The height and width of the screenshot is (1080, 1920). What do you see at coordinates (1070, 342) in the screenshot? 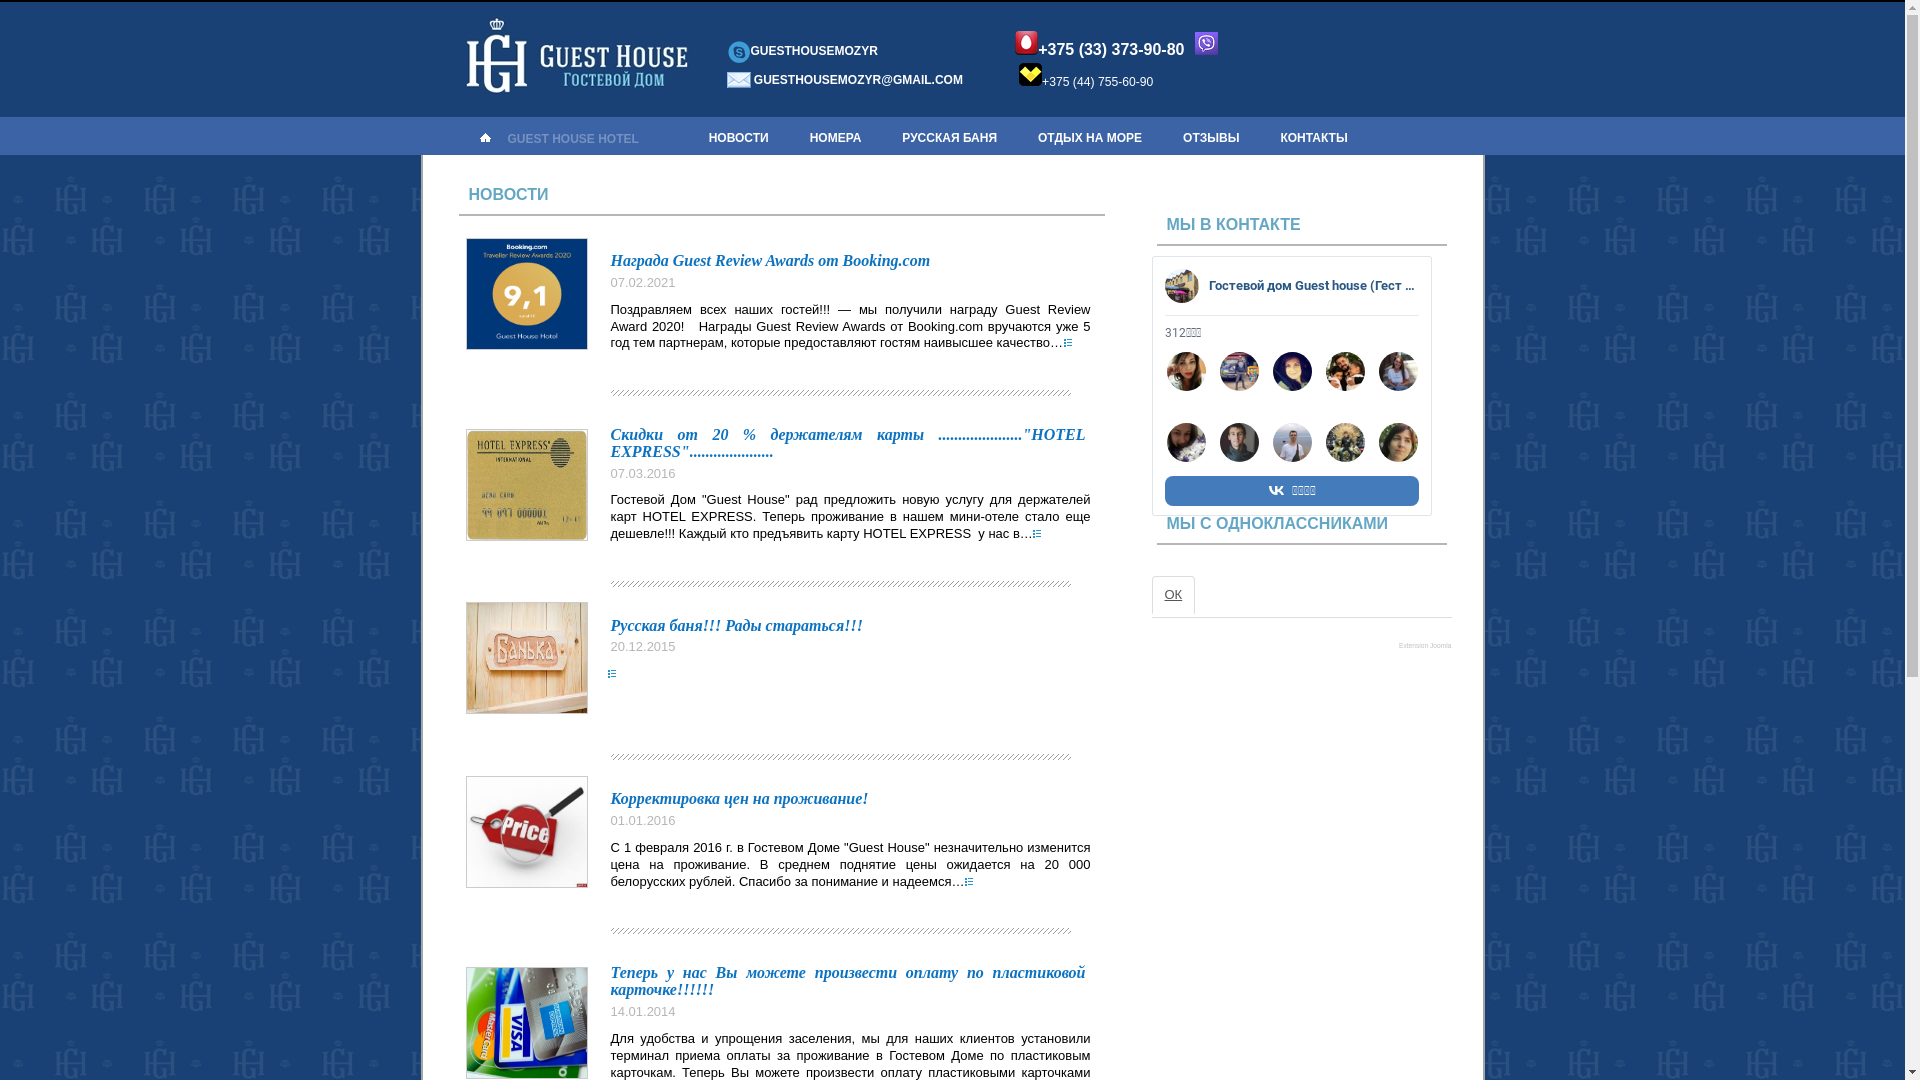
I see `   ` at bounding box center [1070, 342].